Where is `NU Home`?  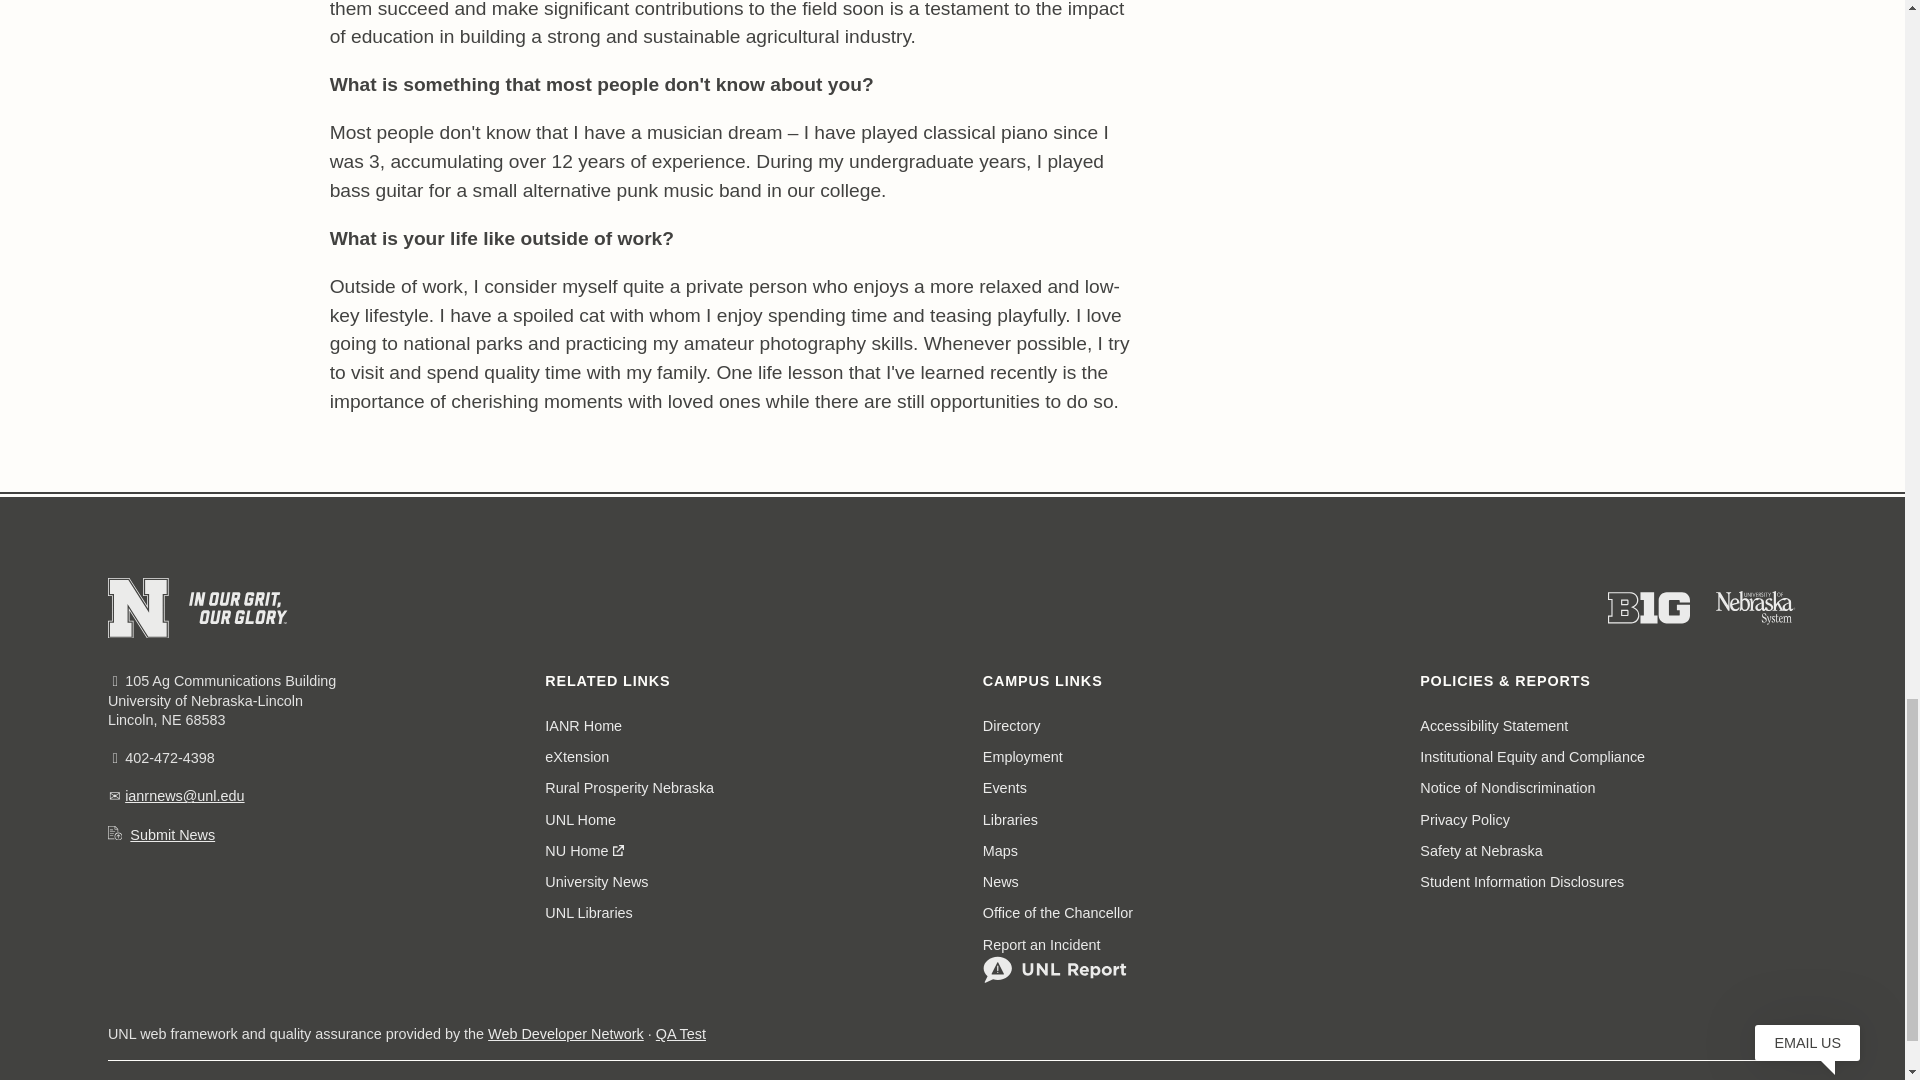
NU Home is located at coordinates (585, 851).